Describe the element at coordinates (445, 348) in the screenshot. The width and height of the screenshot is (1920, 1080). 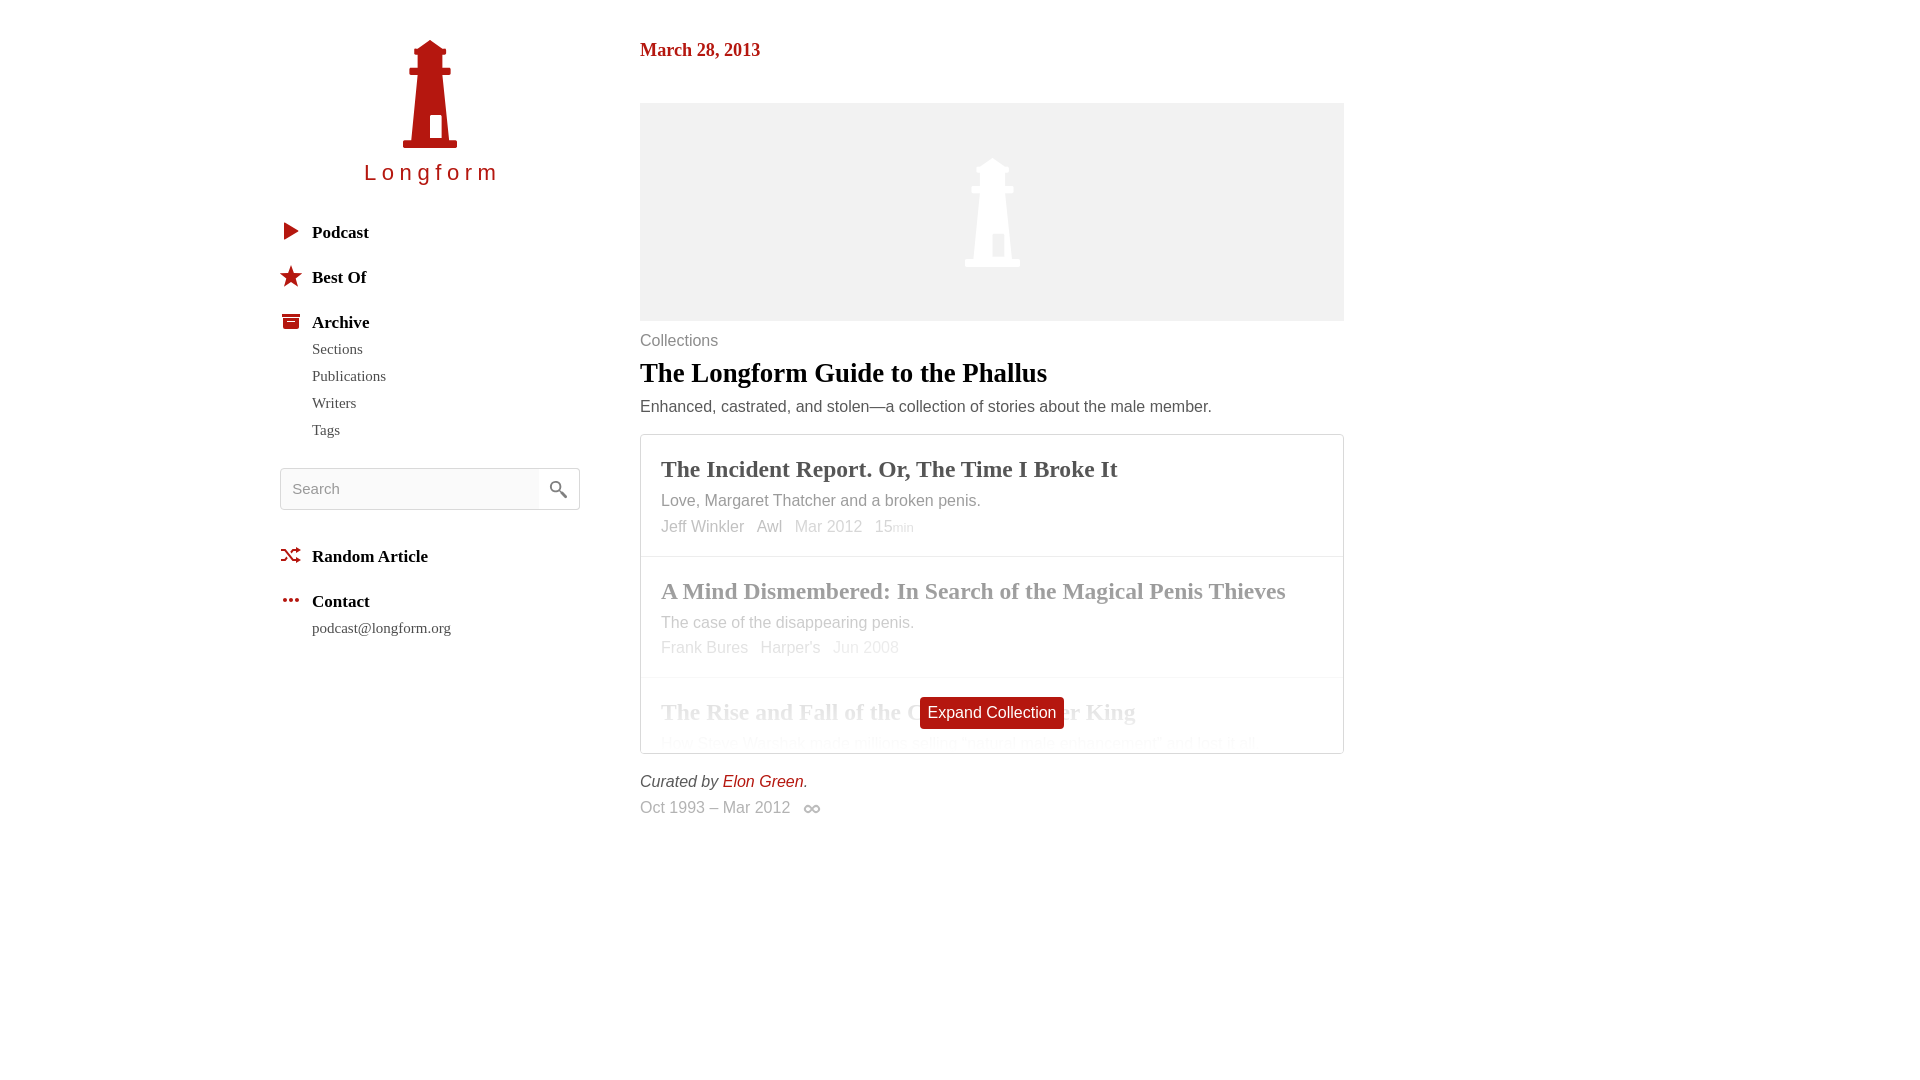
I see `Sections` at that location.